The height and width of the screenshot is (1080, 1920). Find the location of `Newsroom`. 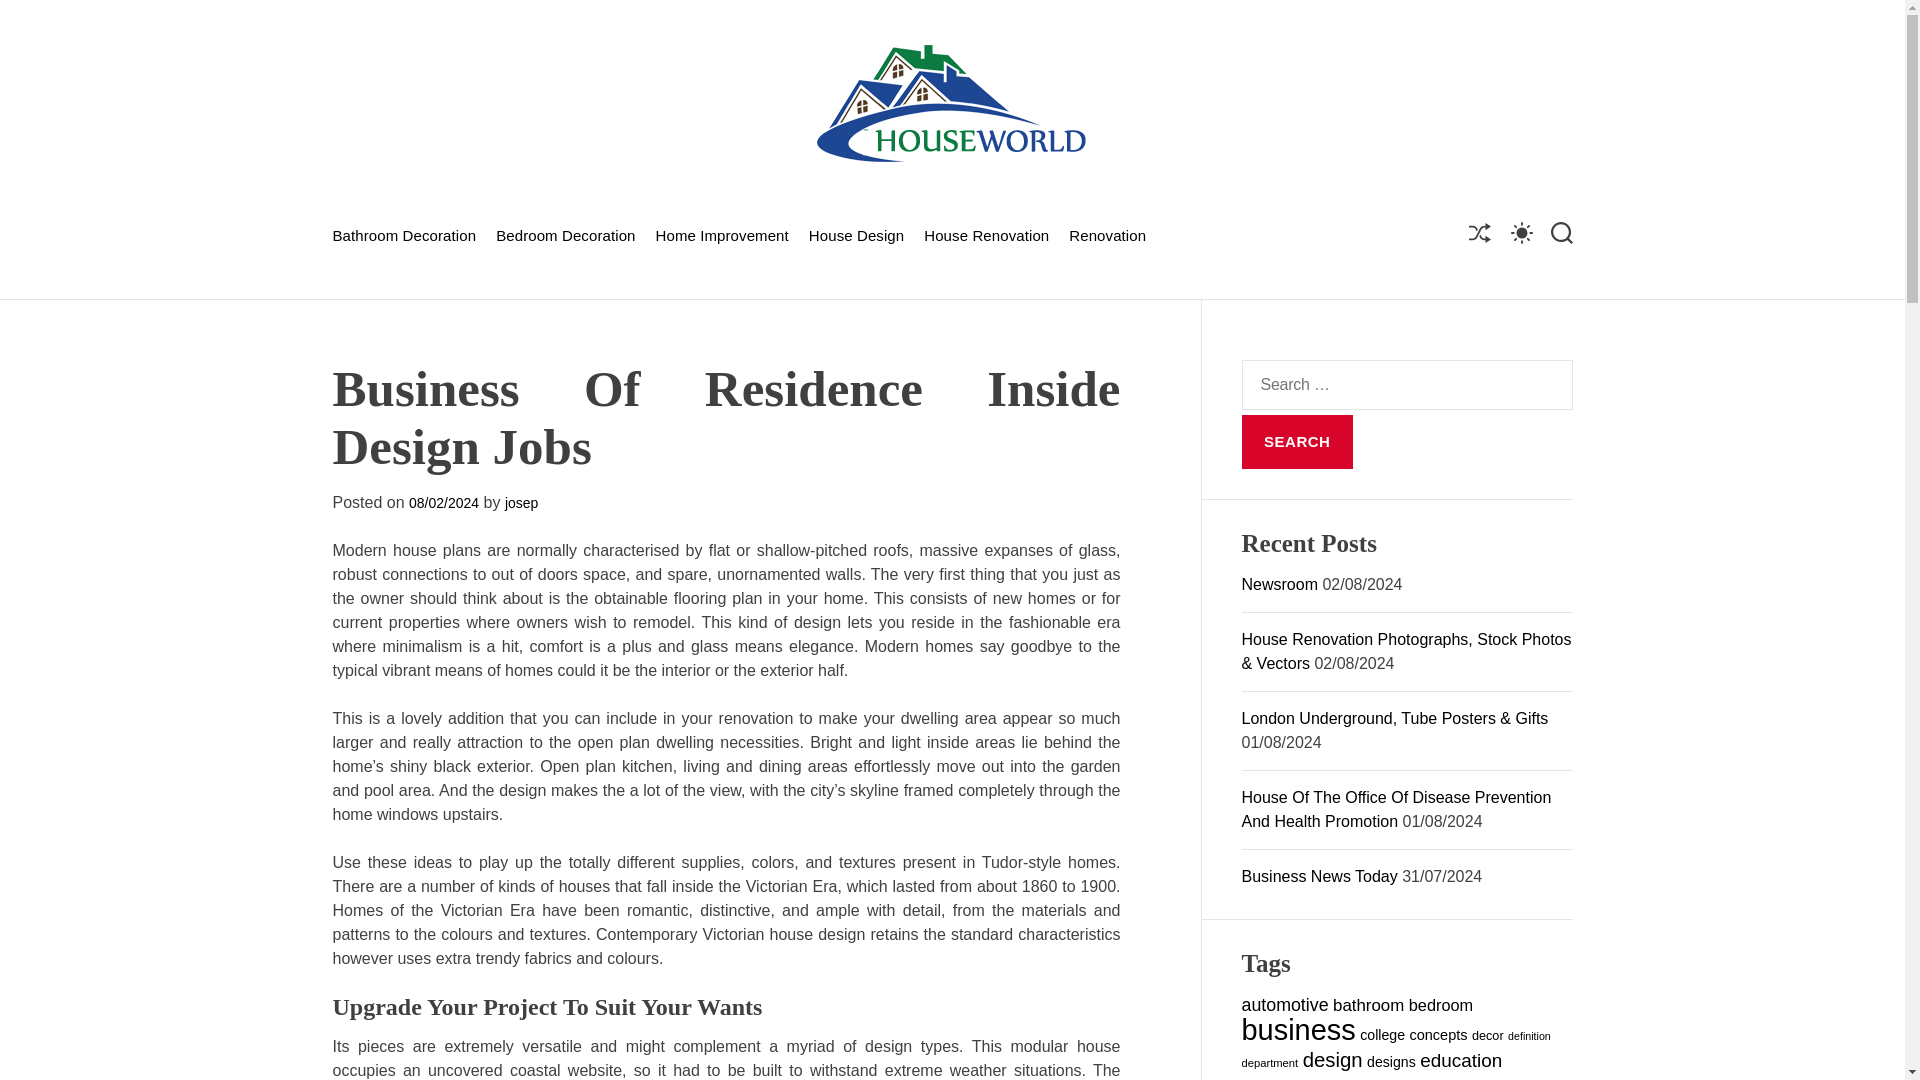

Newsroom is located at coordinates (1280, 584).